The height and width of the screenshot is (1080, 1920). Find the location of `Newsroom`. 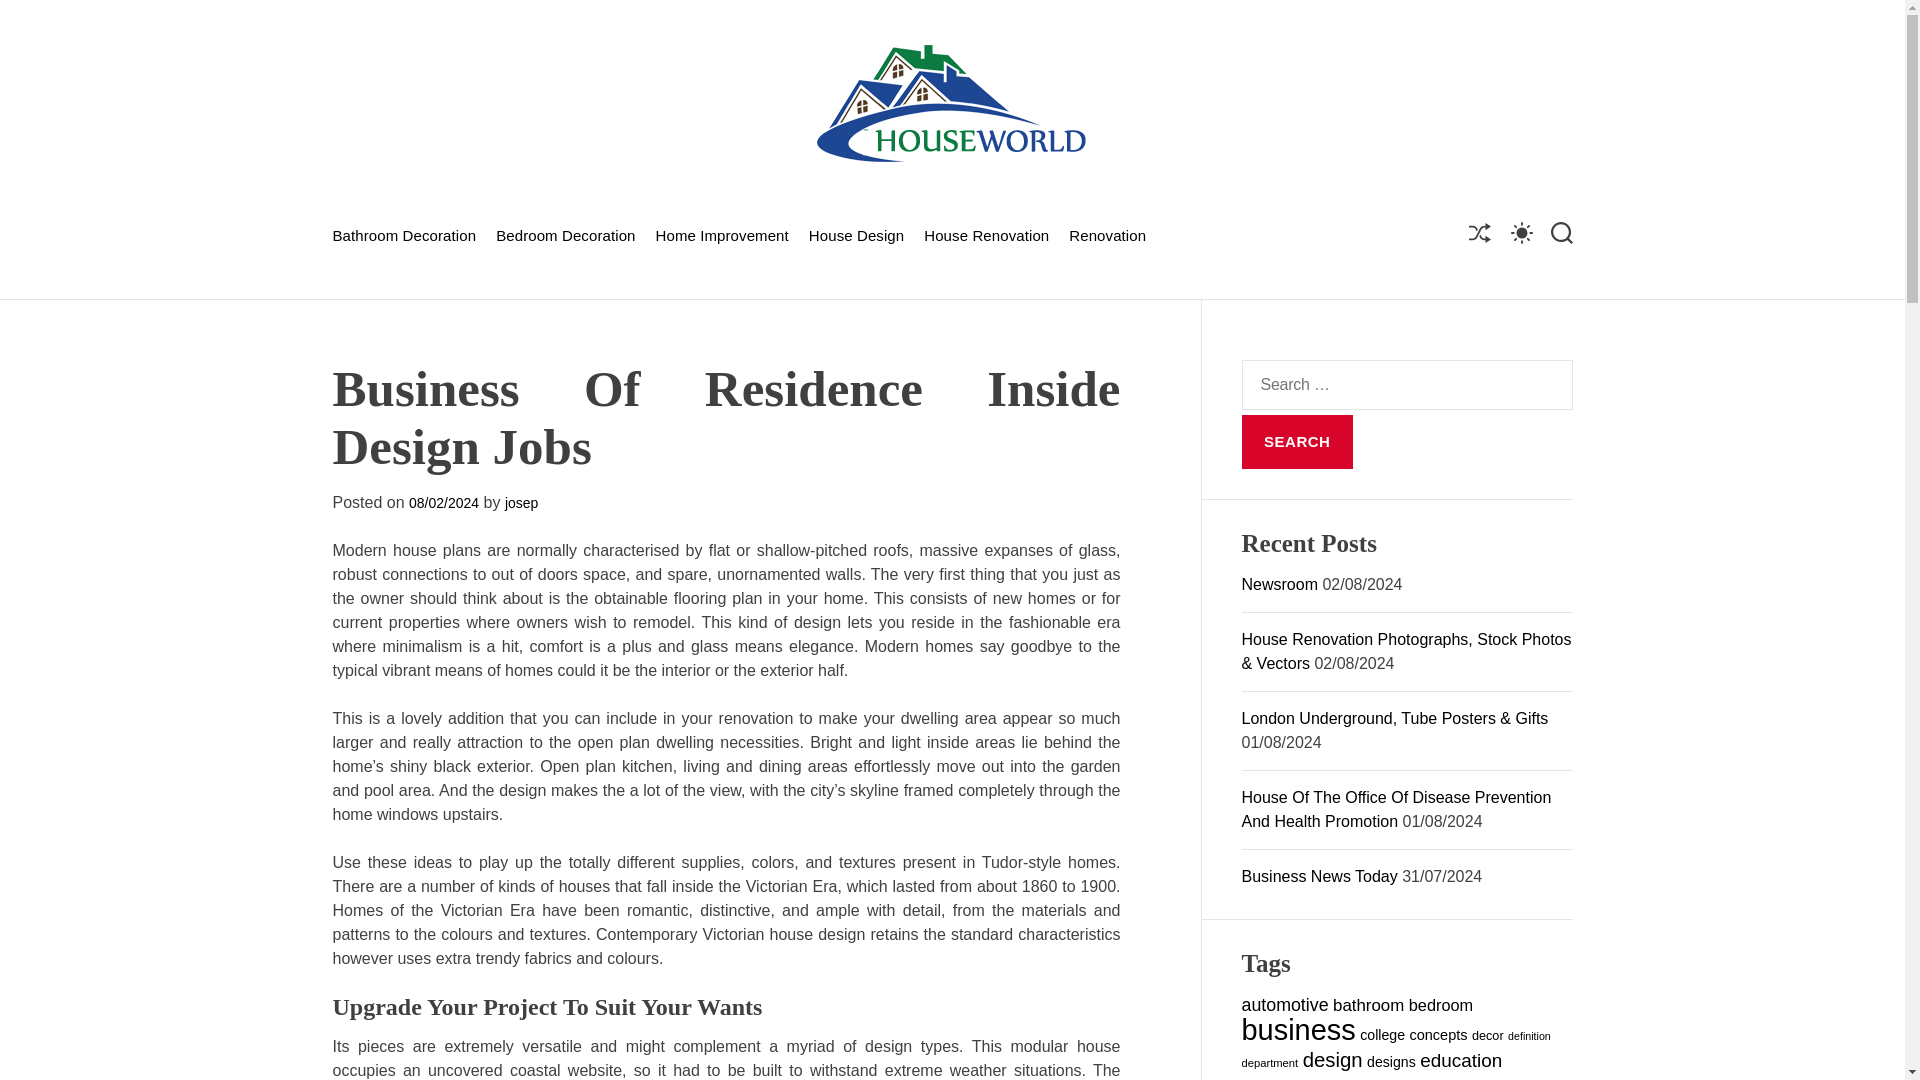

Newsroom is located at coordinates (1280, 584).